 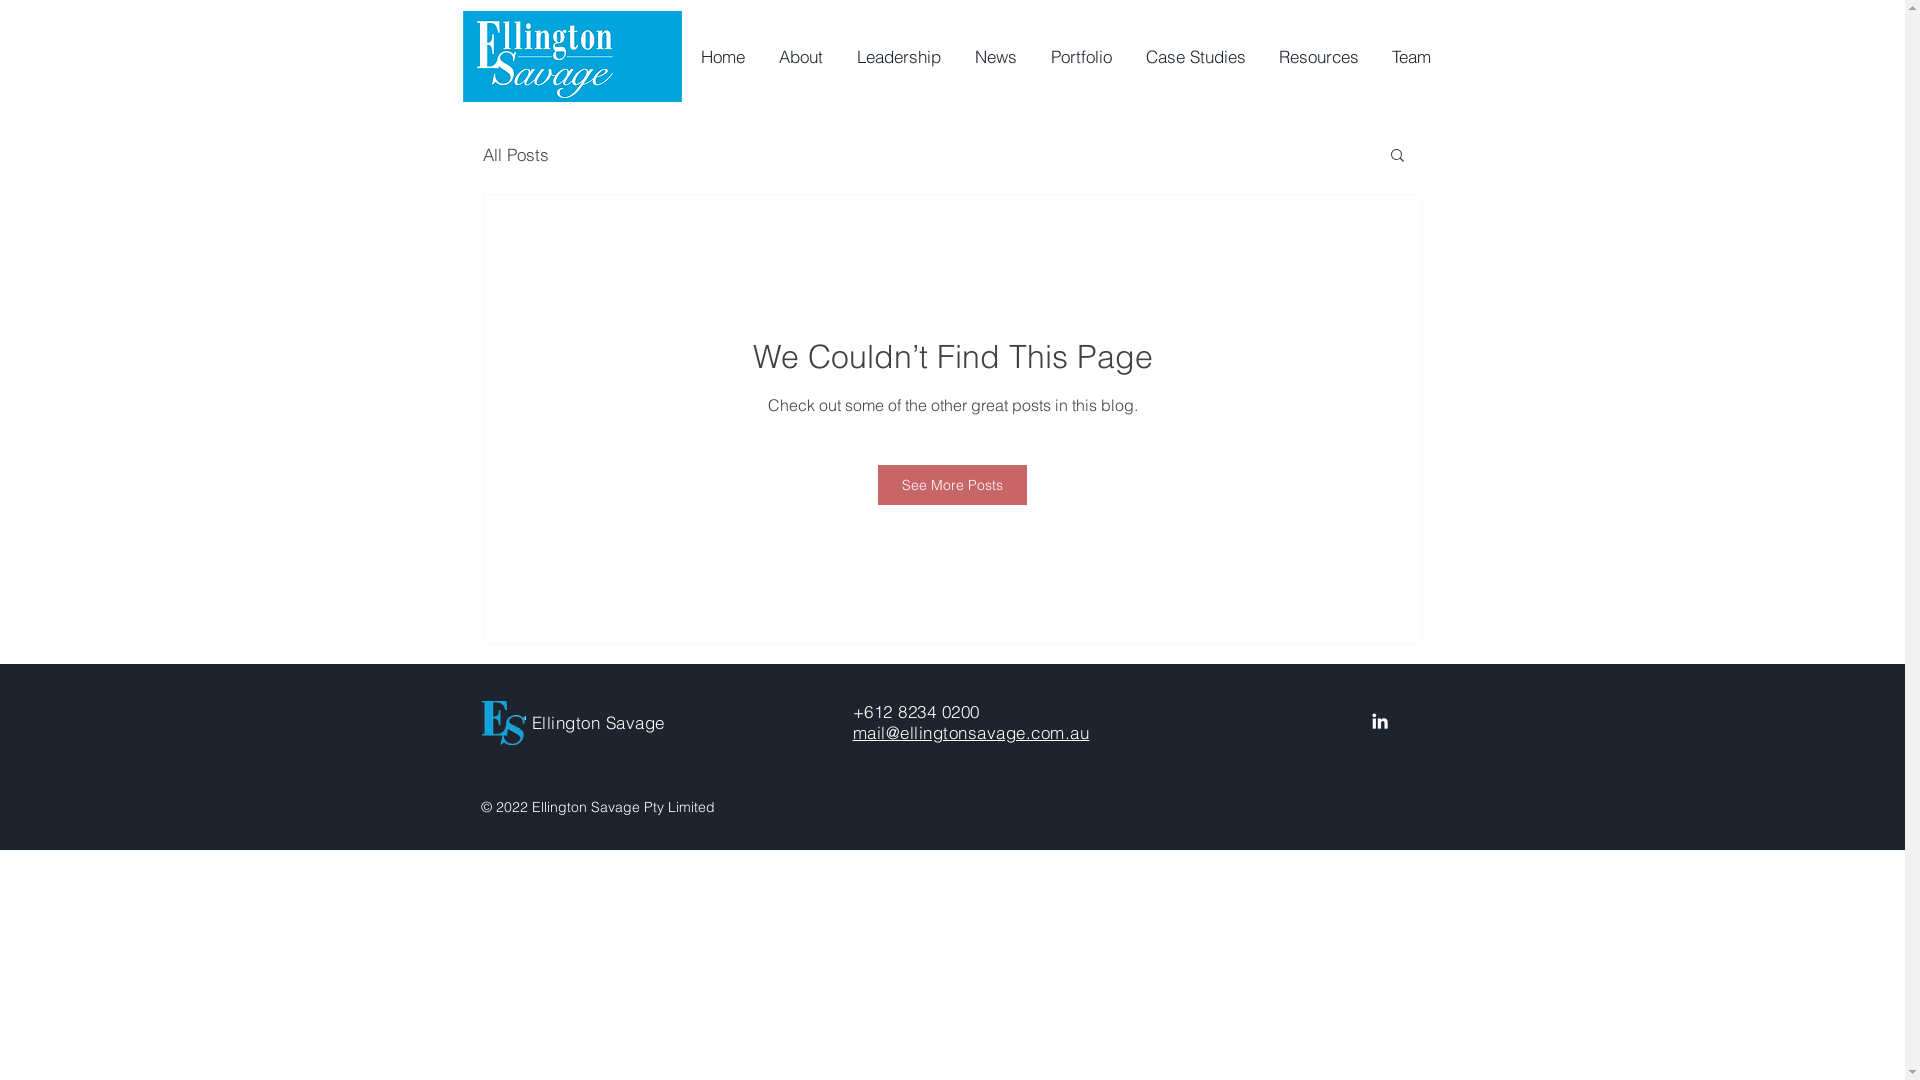 What do you see at coordinates (970, 732) in the screenshot?
I see `mail@ellingtonsavage.com.au` at bounding box center [970, 732].